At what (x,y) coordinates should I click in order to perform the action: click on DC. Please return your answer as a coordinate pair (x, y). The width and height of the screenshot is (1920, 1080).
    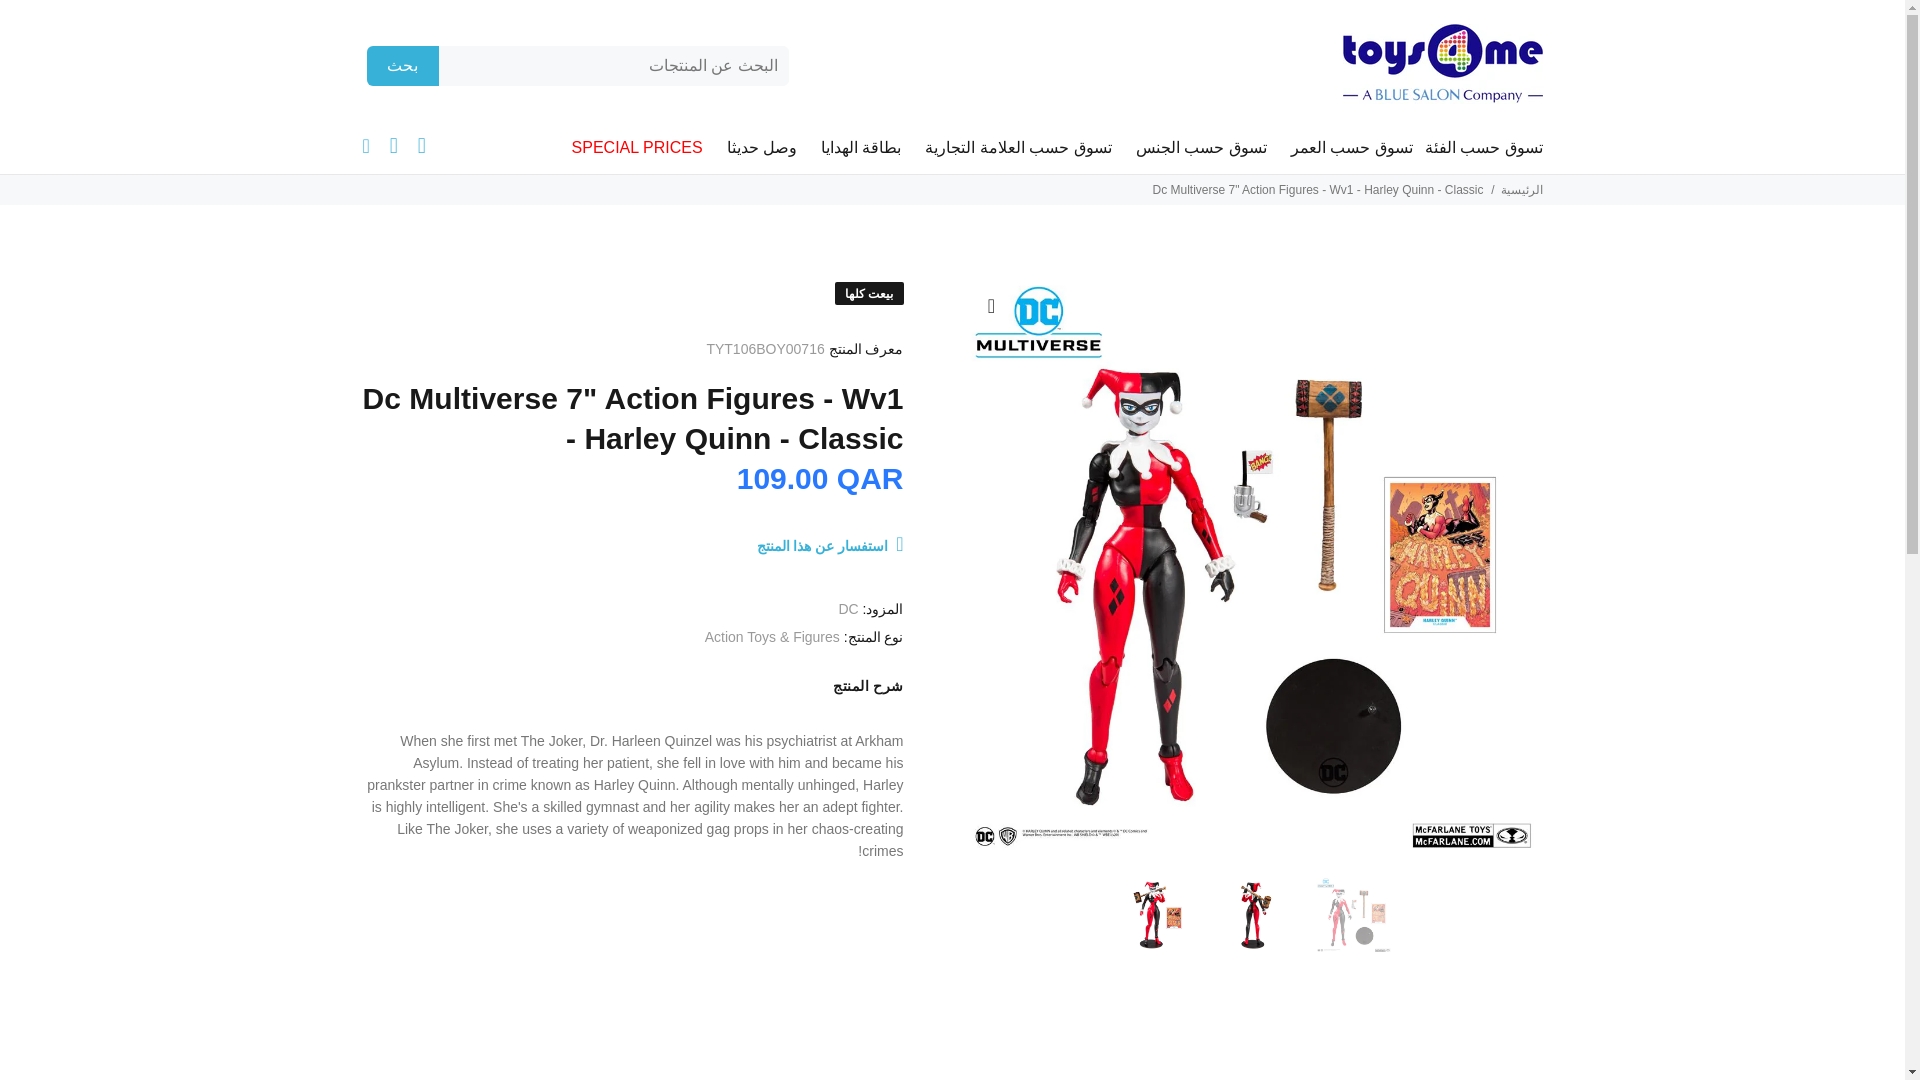
    Looking at the image, I should click on (848, 608).